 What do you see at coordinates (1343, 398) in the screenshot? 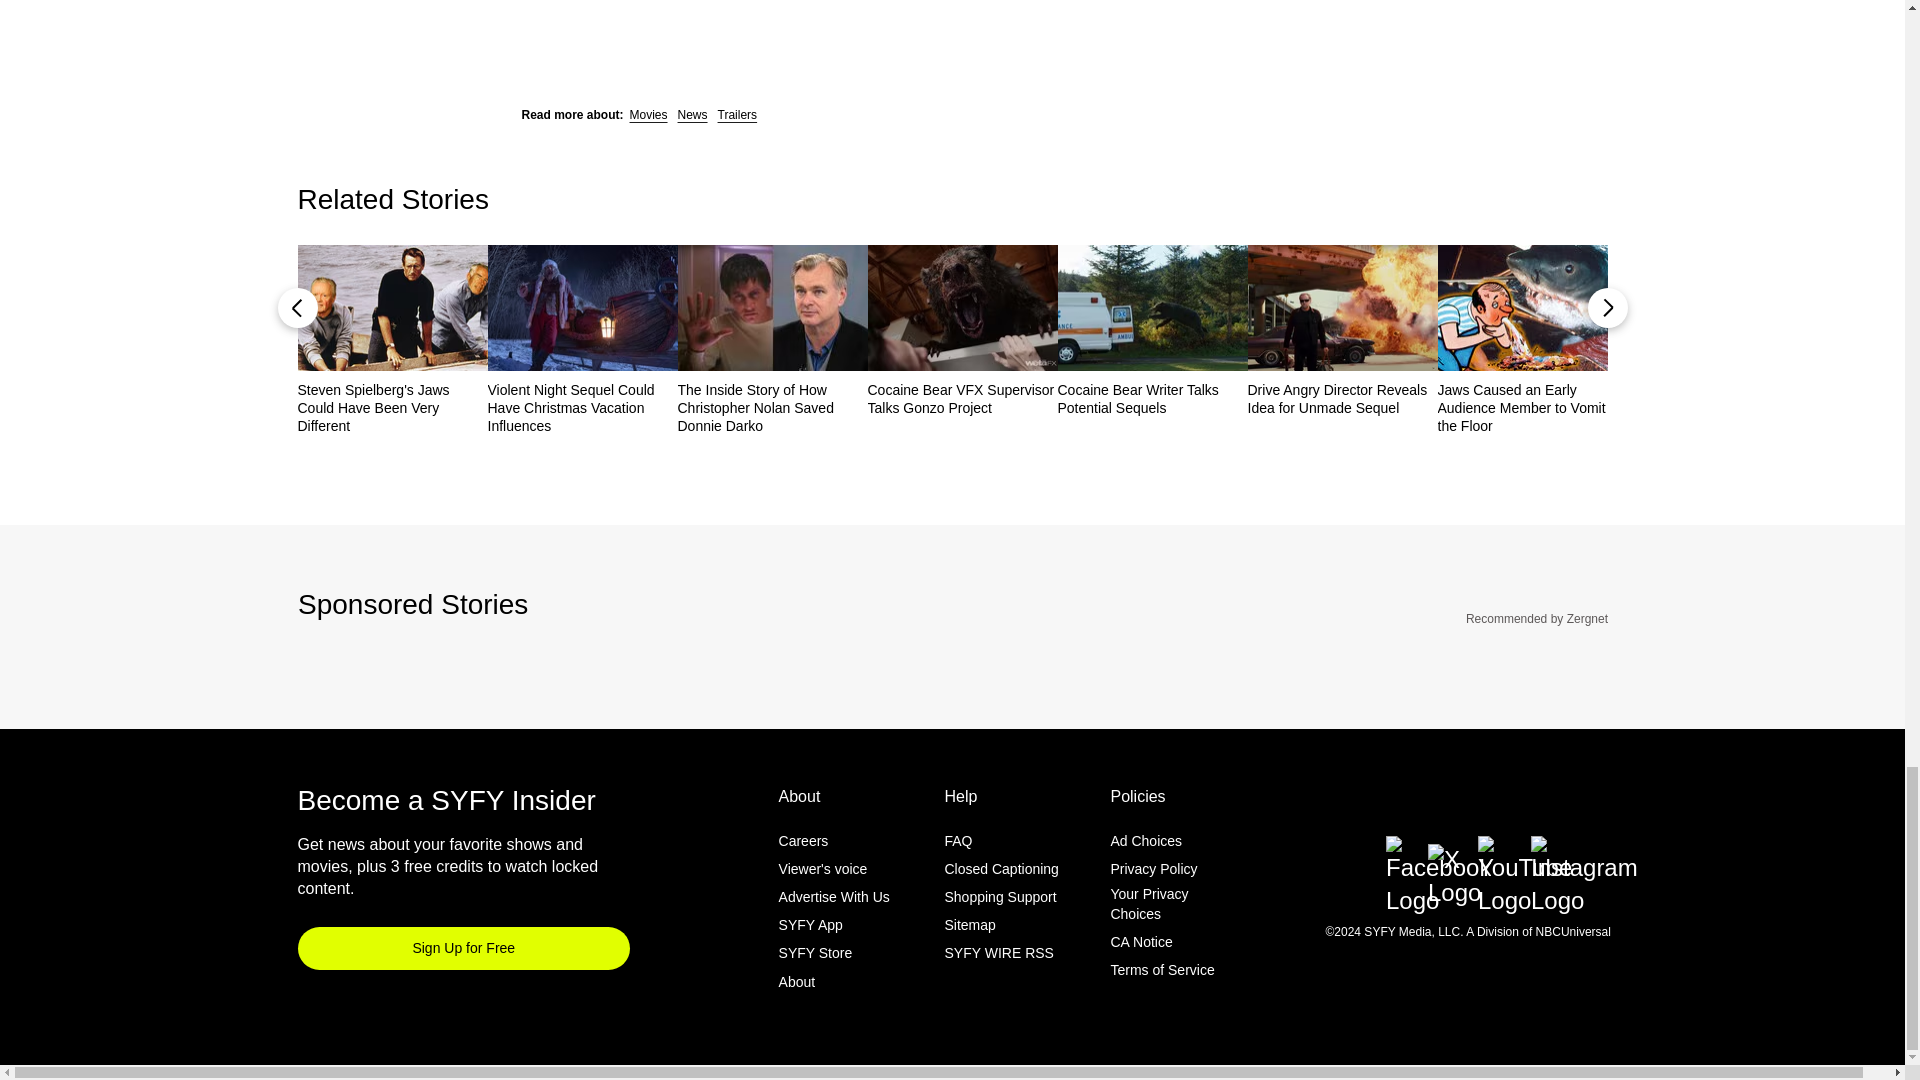
I see `Drive Angry Director Reveals Idea for Unmade Sequel` at bounding box center [1343, 398].